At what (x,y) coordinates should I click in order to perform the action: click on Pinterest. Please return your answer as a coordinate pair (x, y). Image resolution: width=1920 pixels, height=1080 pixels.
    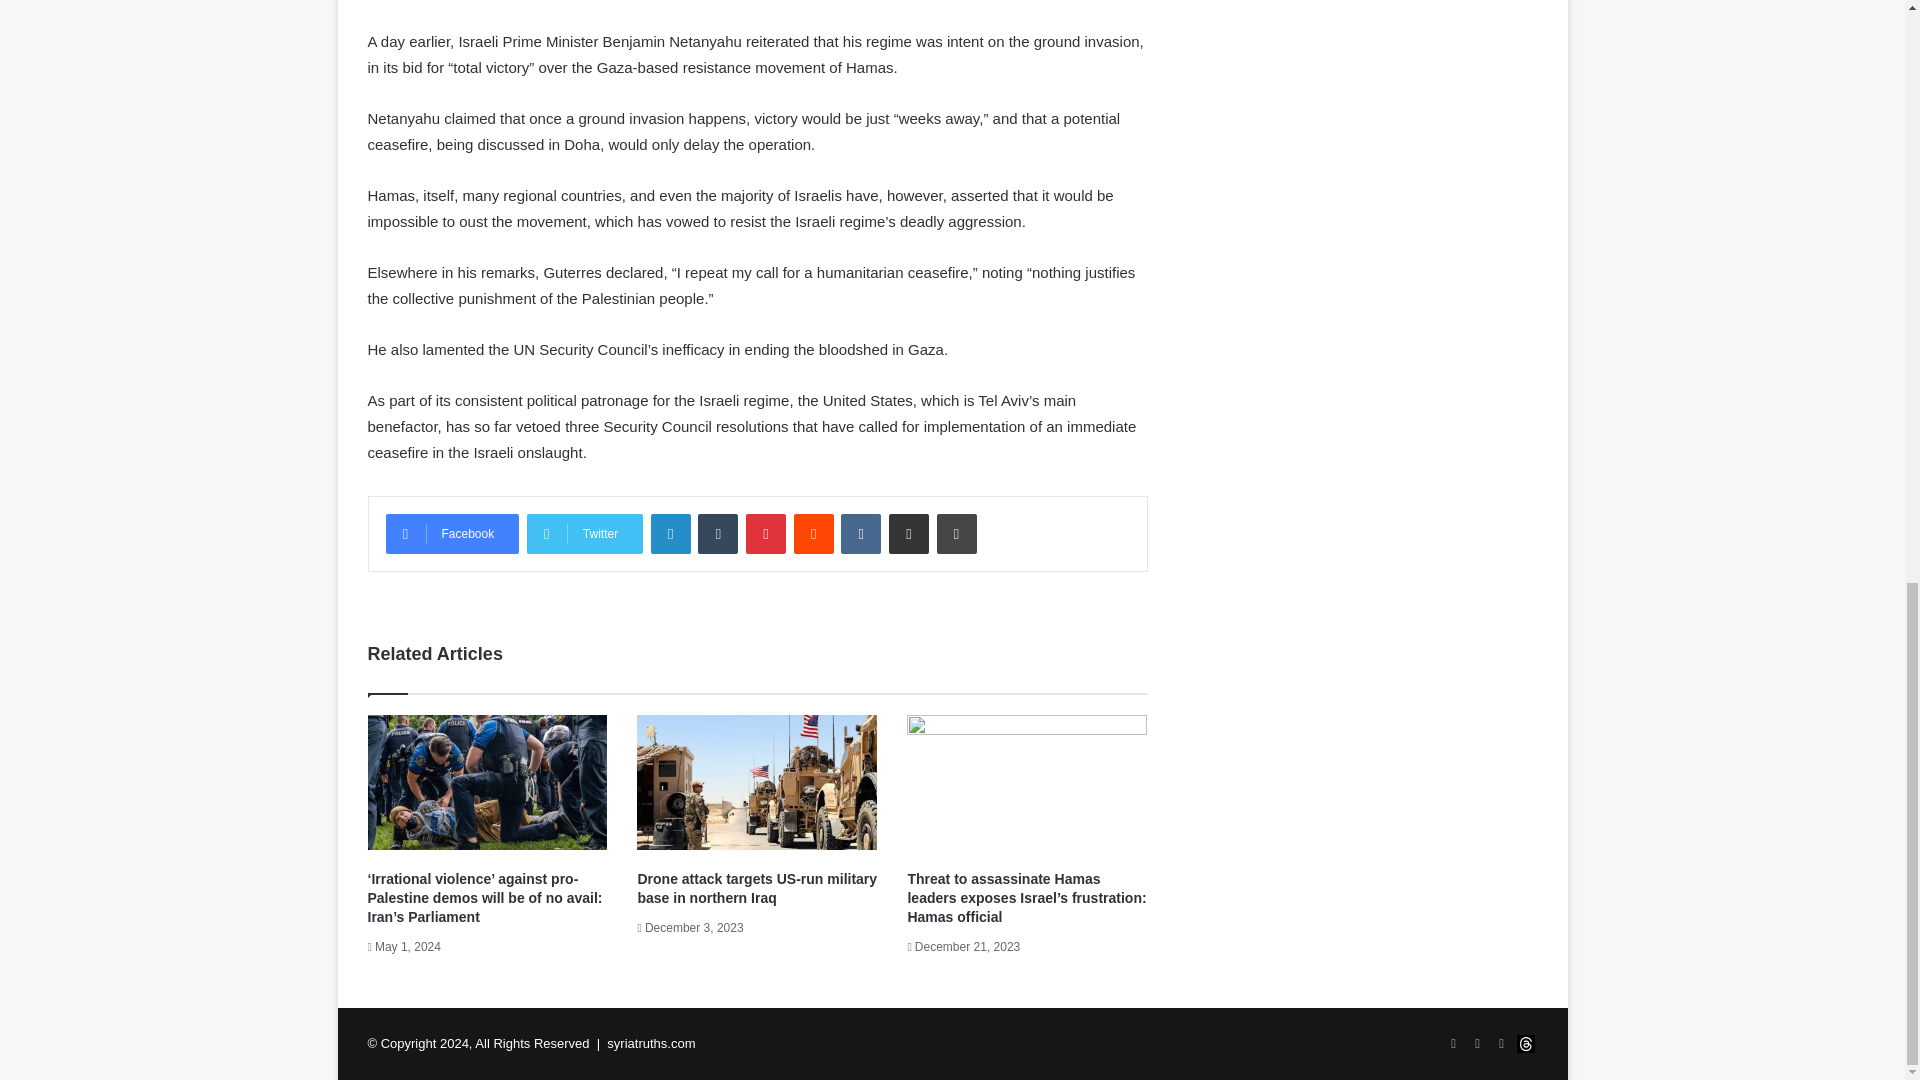
    Looking at the image, I should click on (766, 534).